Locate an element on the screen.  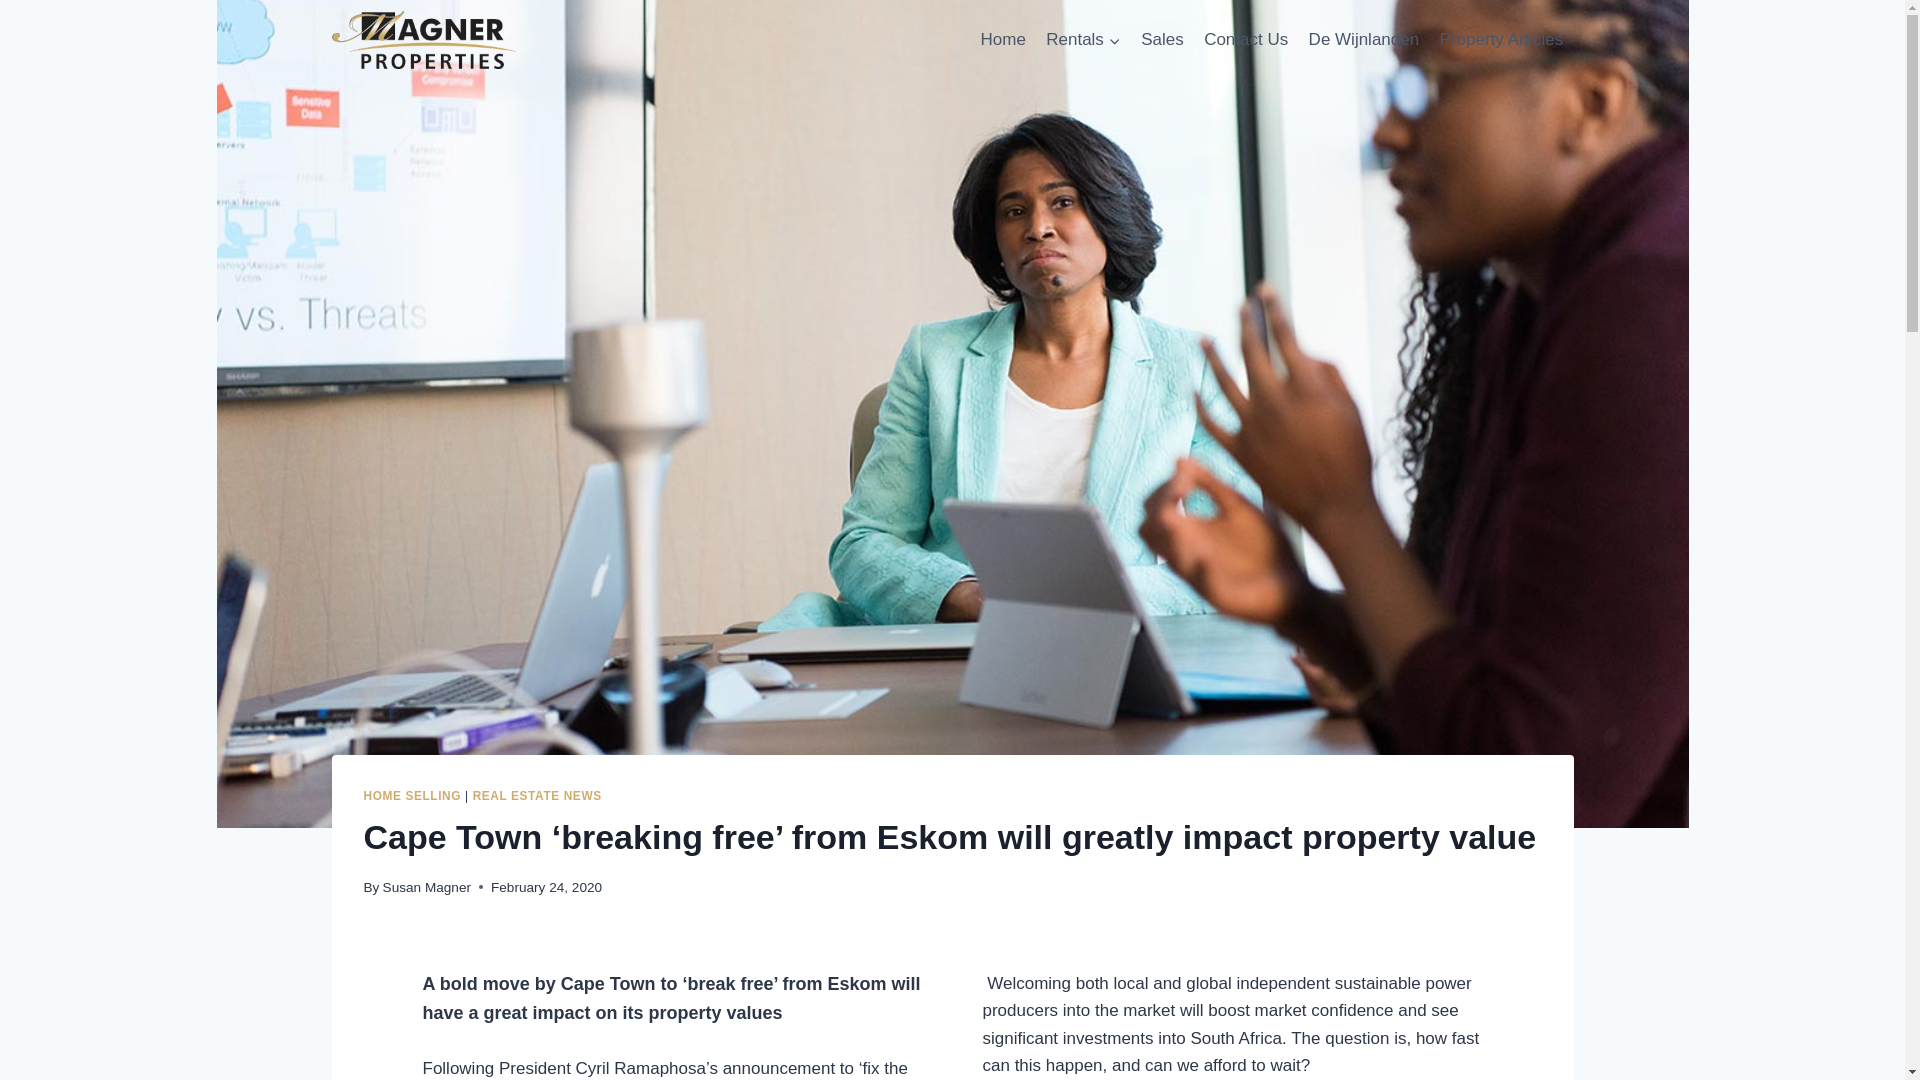
Contact Us is located at coordinates (1246, 40).